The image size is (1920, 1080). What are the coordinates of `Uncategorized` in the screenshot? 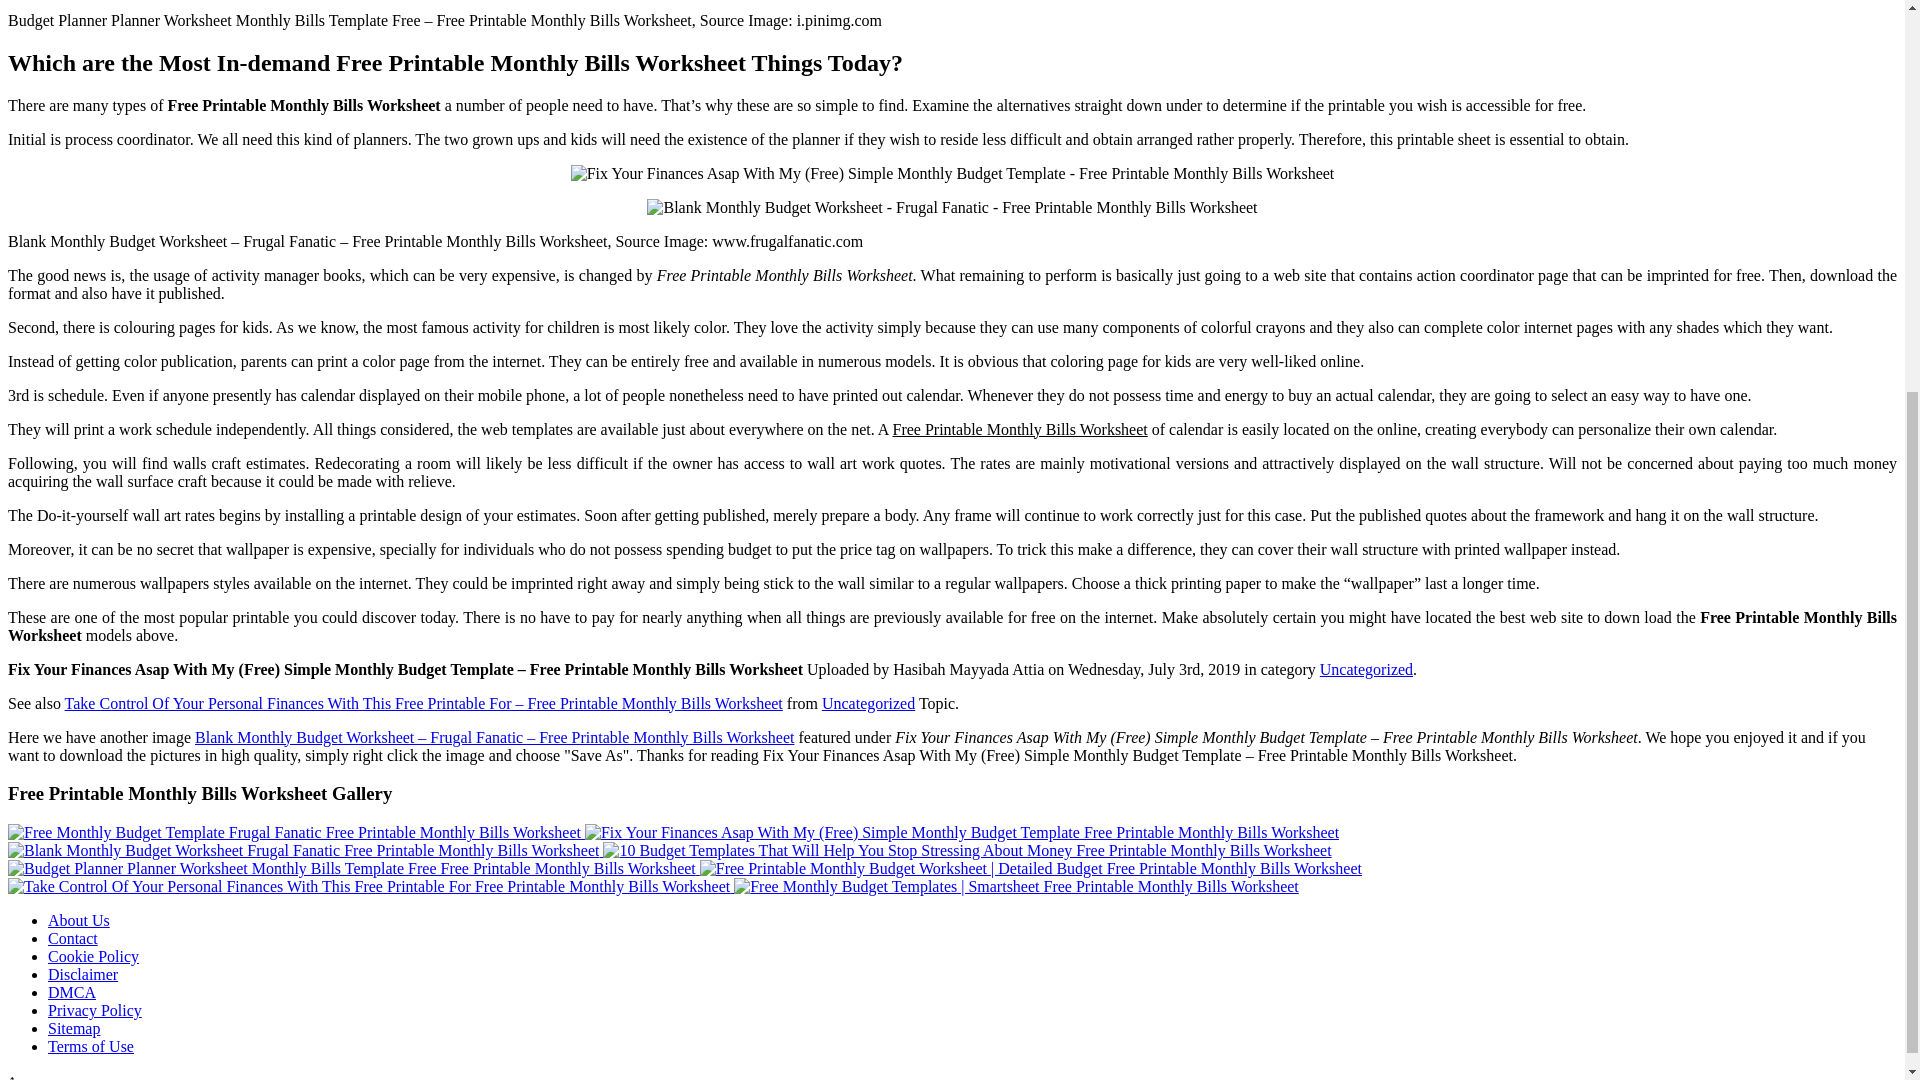 It's located at (1366, 669).